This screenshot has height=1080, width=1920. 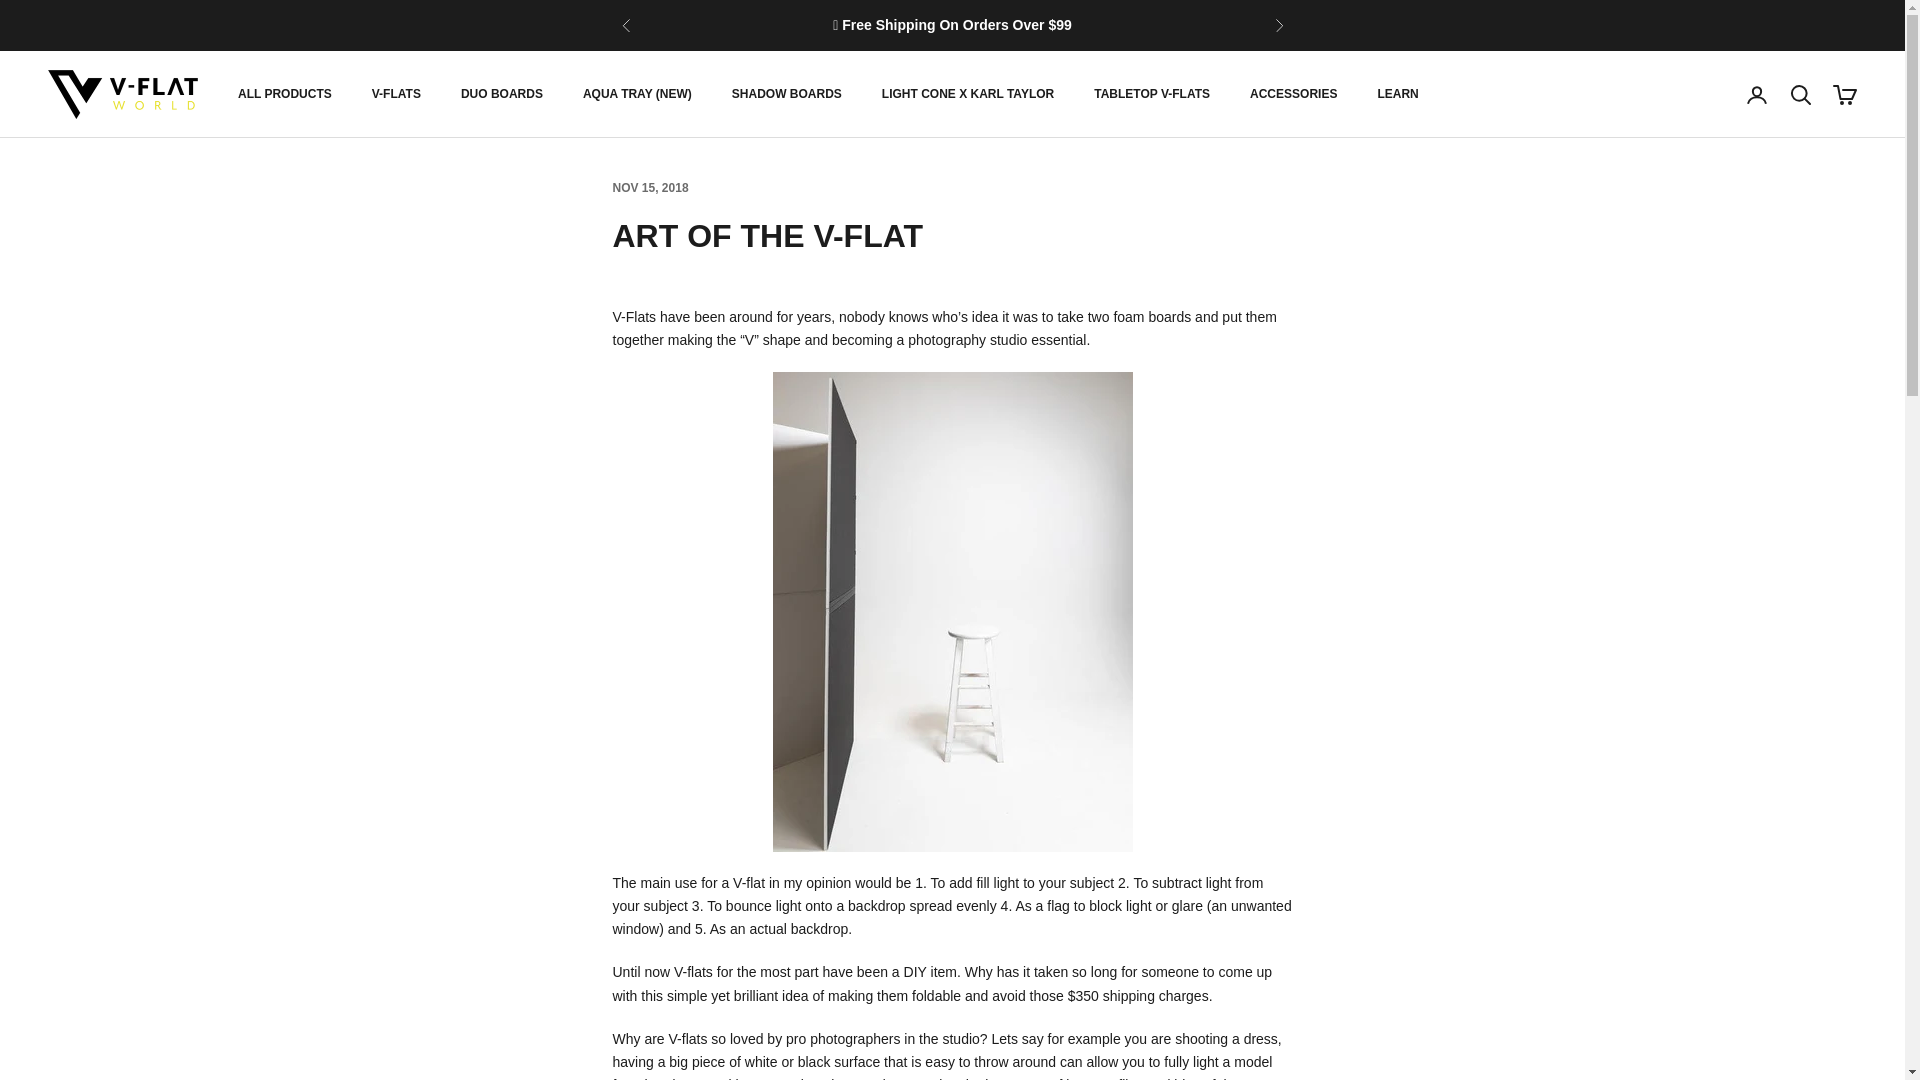 I want to click on V-Flat World, so click(x=122, y=94).